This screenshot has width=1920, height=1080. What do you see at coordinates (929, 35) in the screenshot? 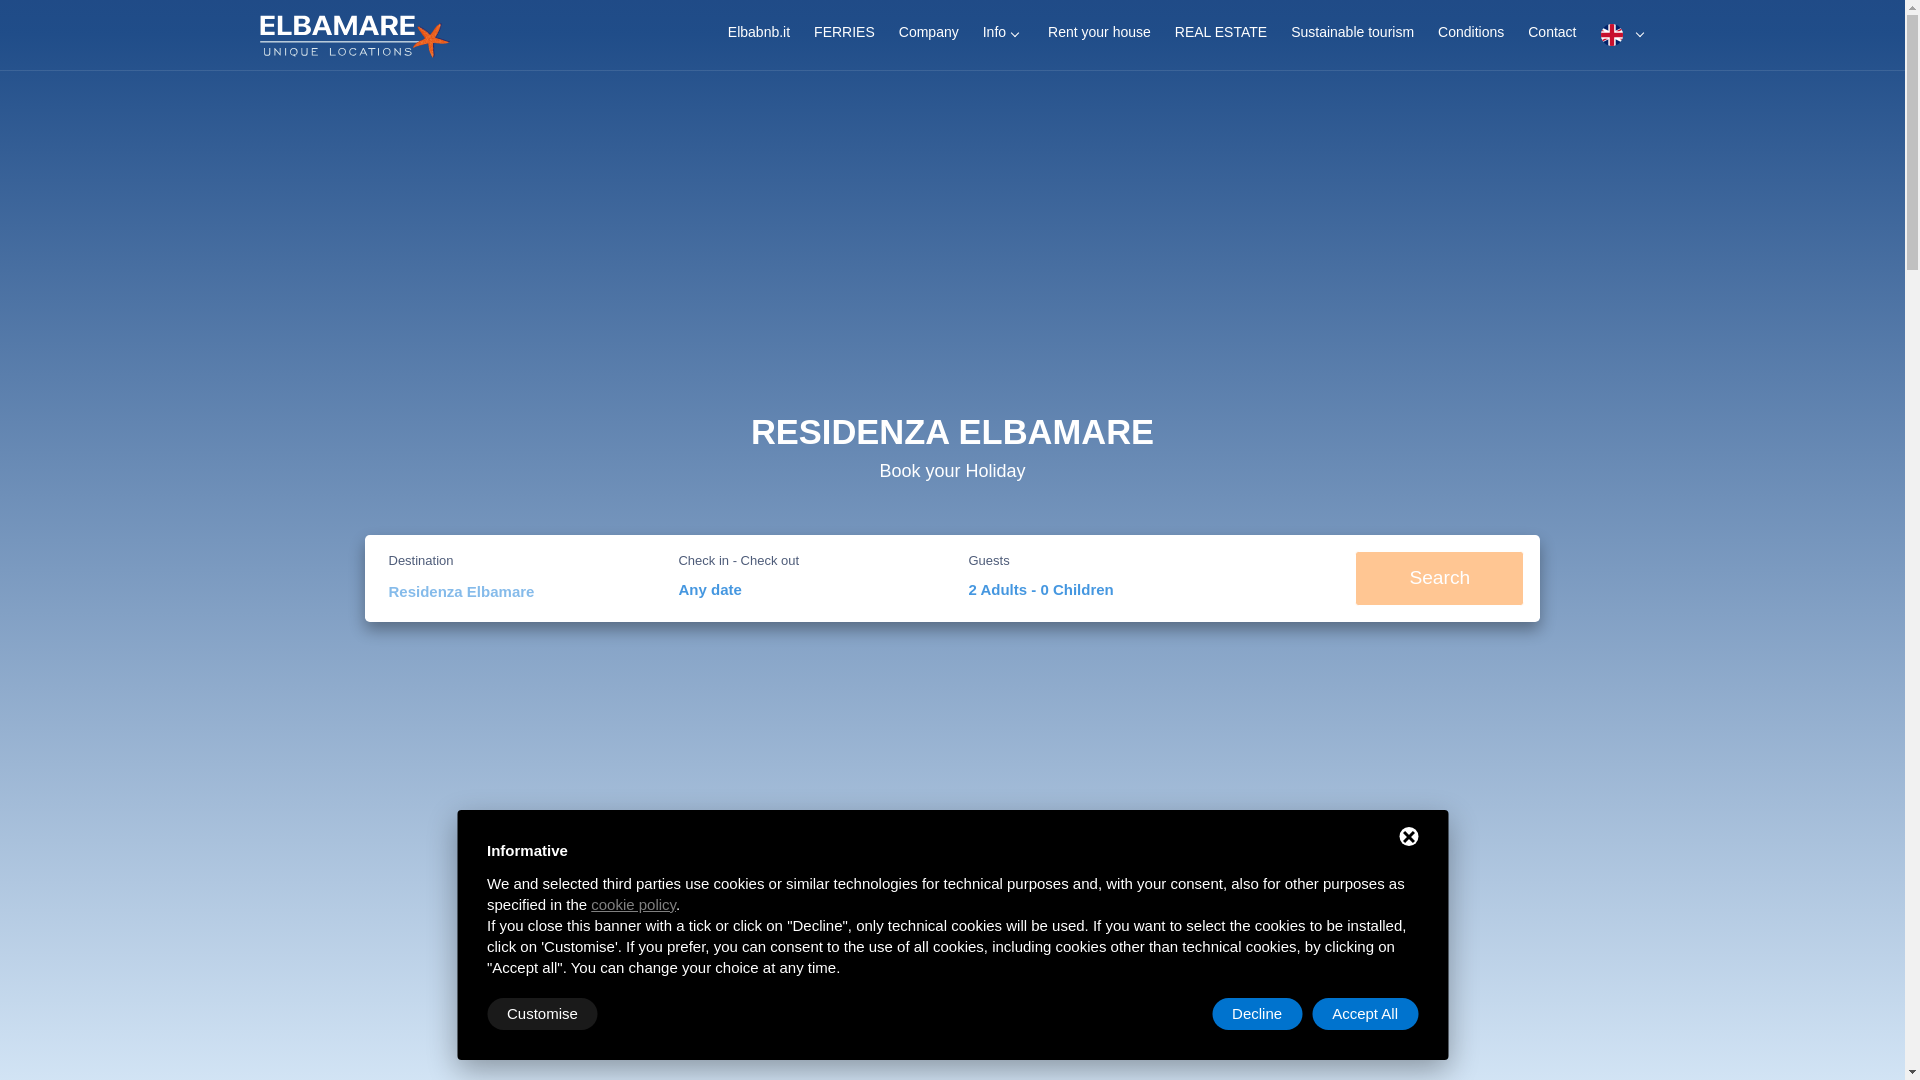
I see `Company` at bounding box center [929, 35].